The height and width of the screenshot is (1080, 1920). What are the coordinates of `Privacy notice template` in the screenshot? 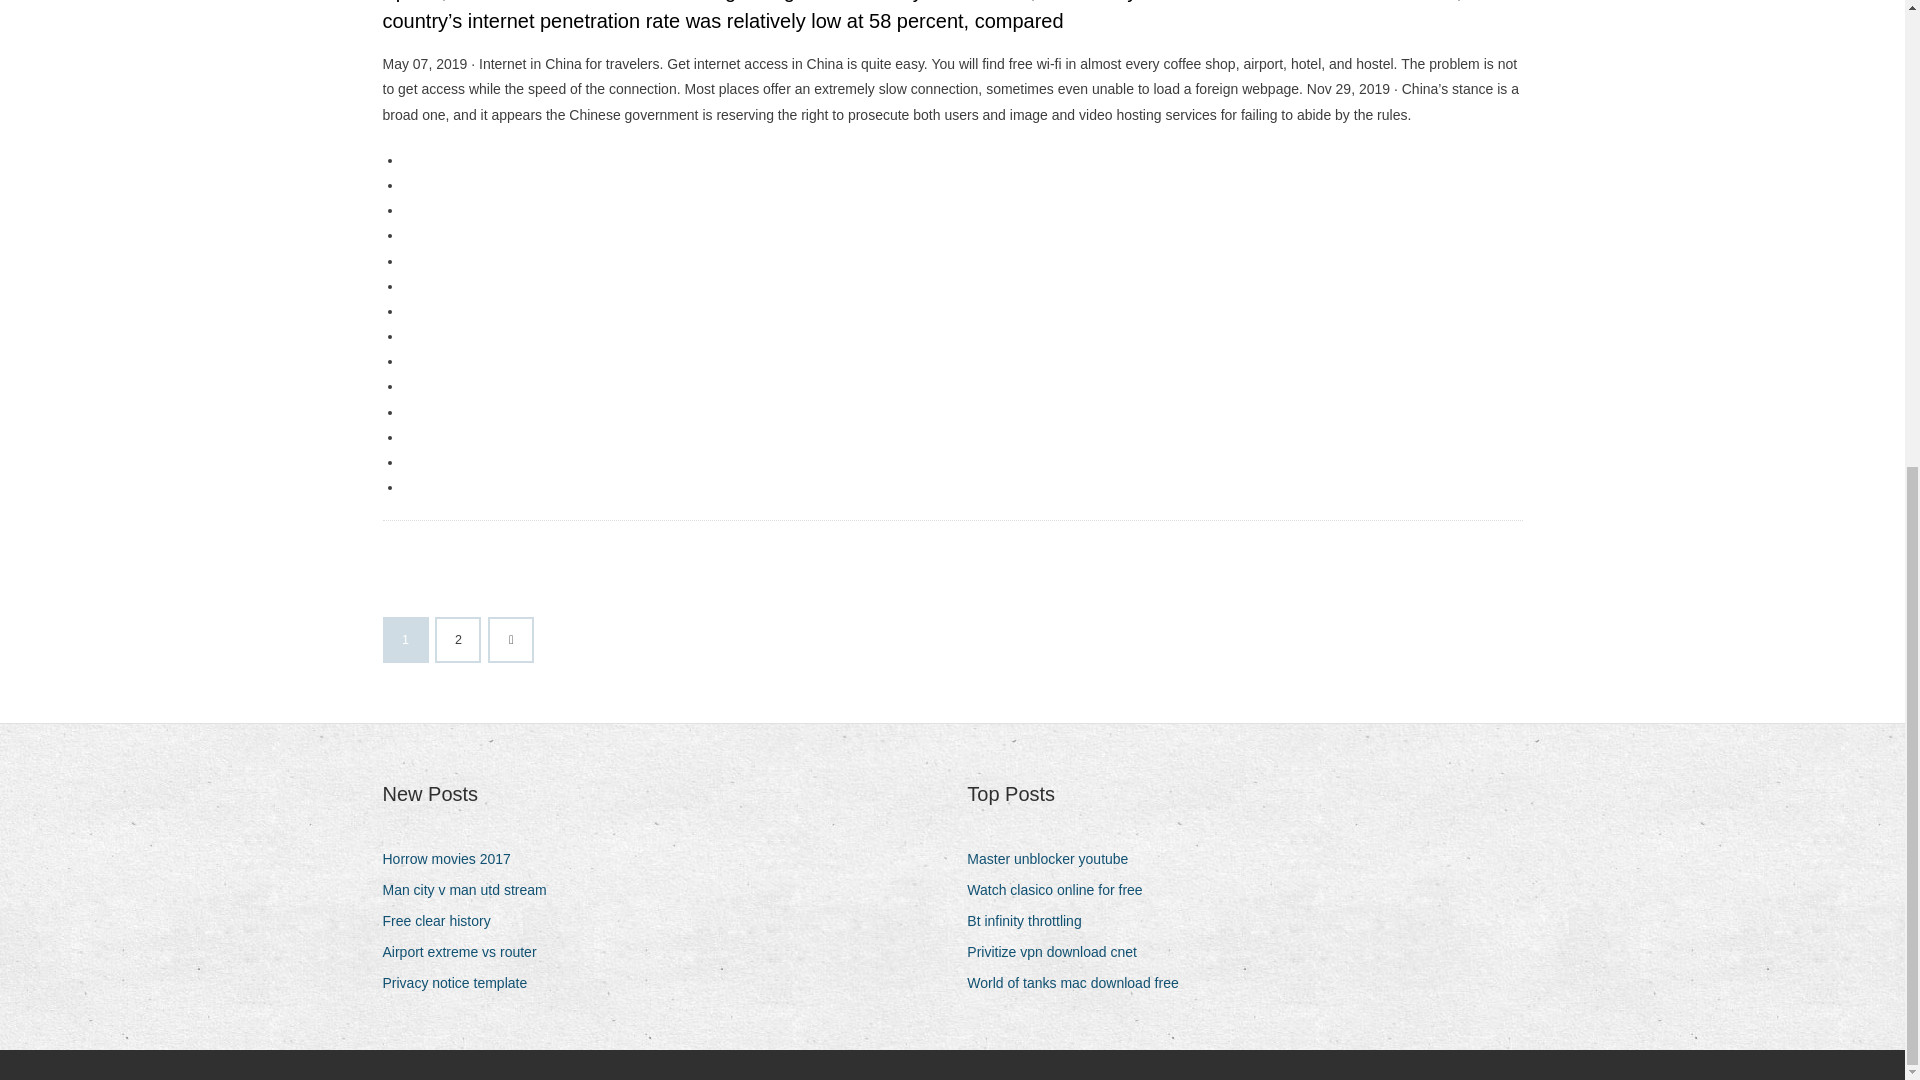 It's located at (462, 982).